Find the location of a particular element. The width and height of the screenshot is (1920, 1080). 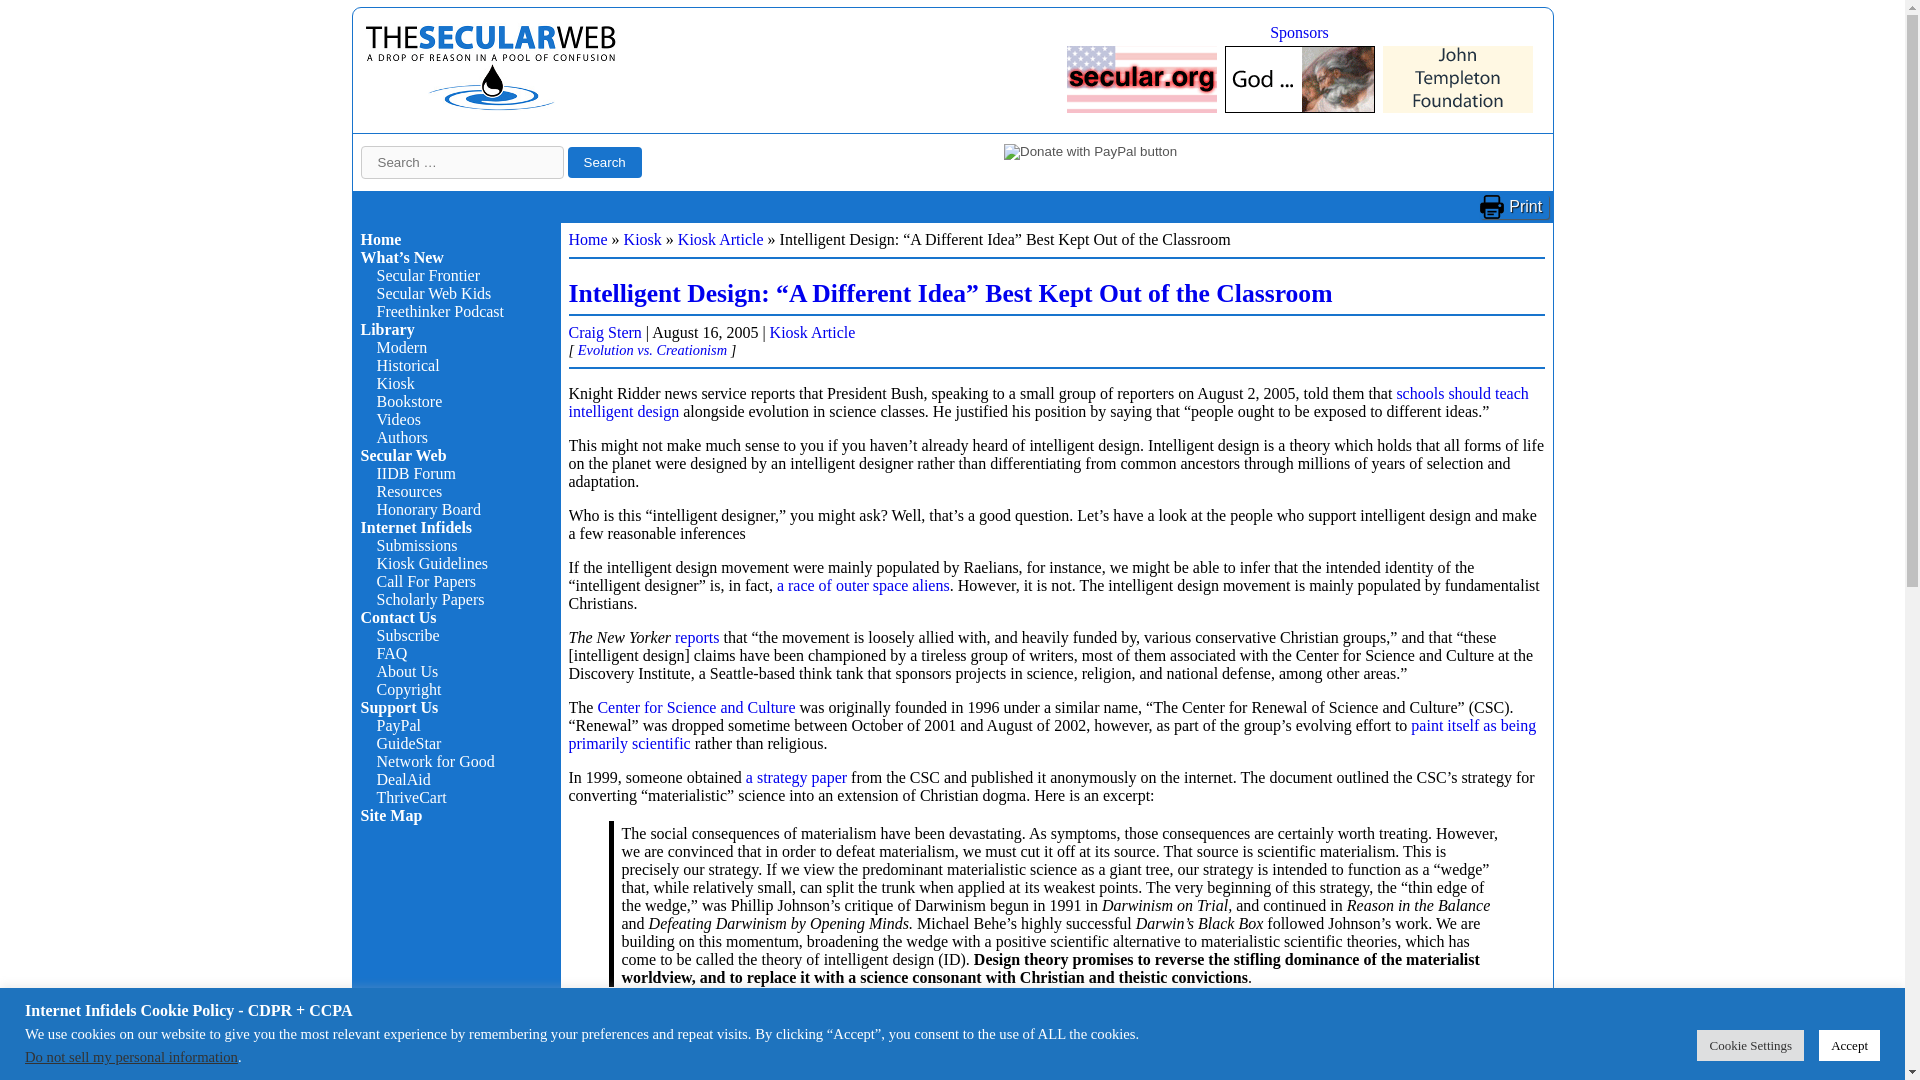

Bookstore is located at coordinates (408, 402).